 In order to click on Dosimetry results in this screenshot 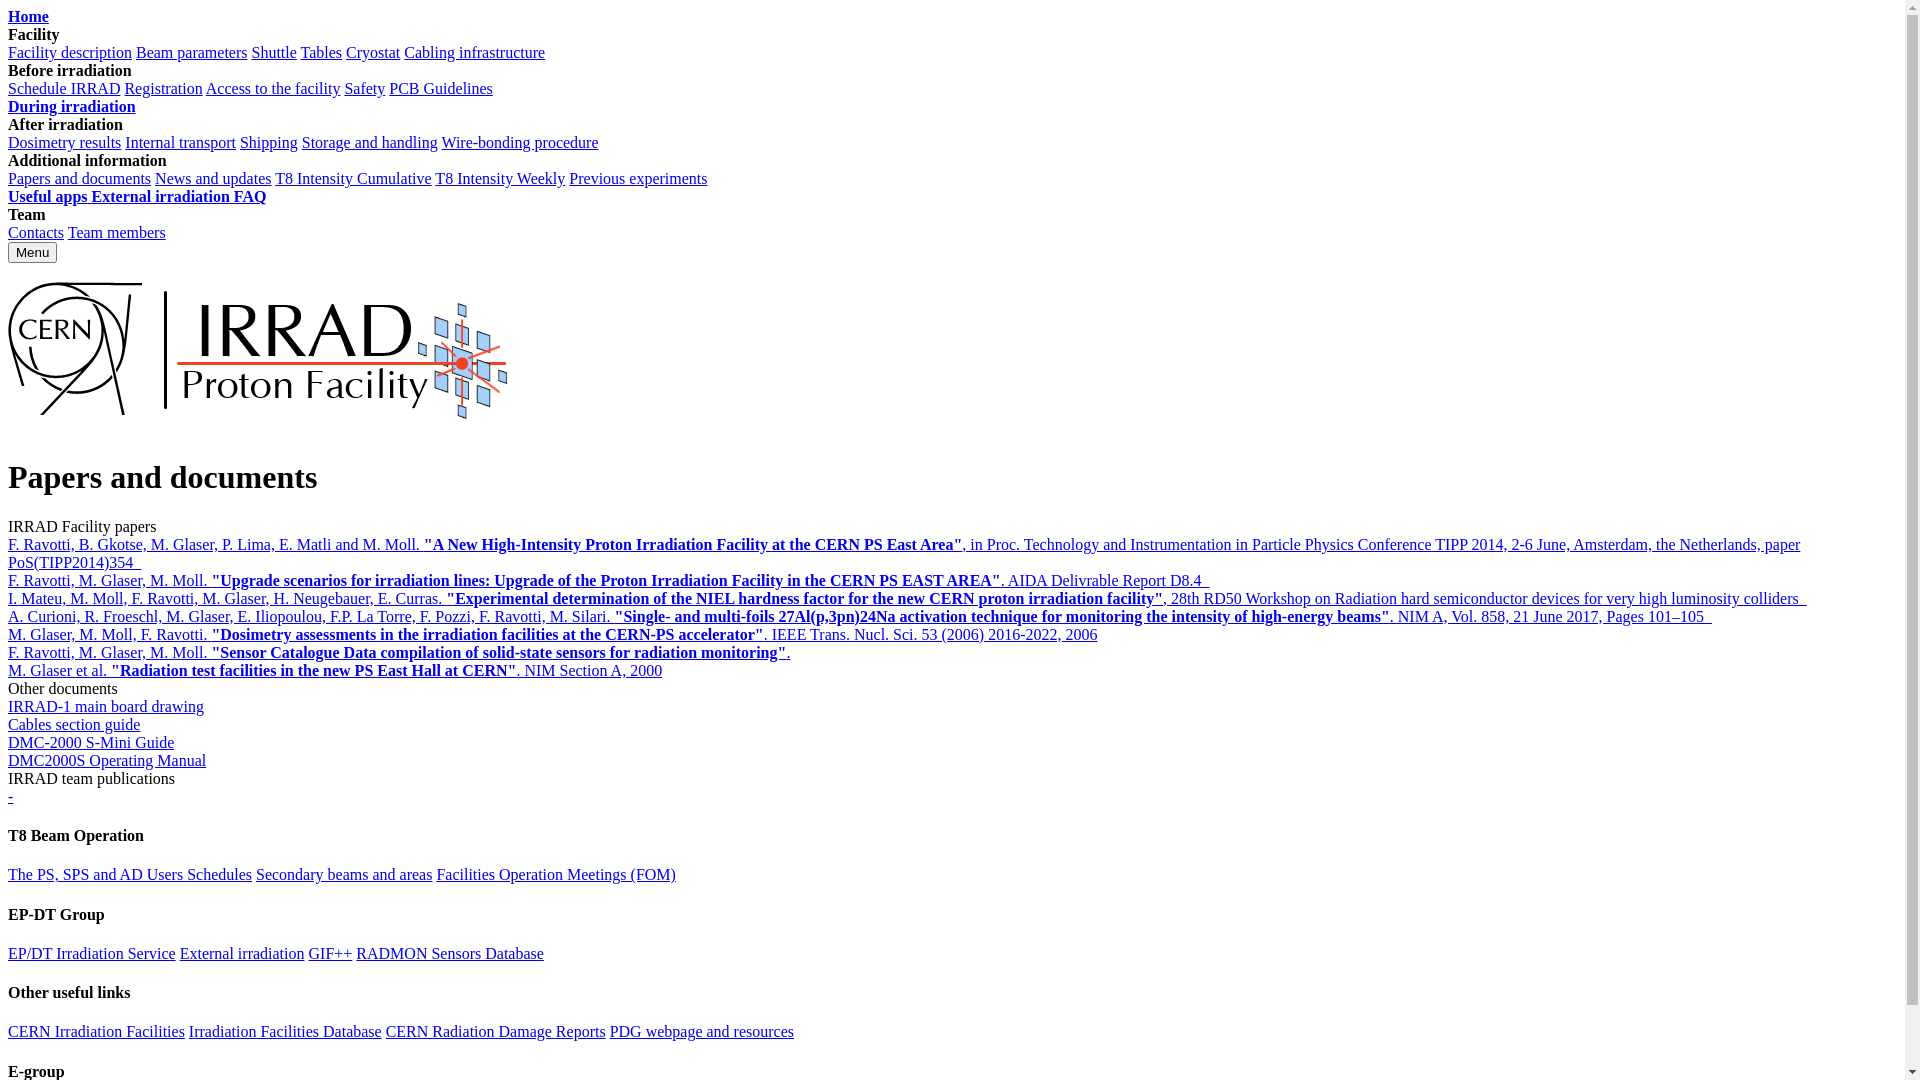, I will do `click(64, 142)`.